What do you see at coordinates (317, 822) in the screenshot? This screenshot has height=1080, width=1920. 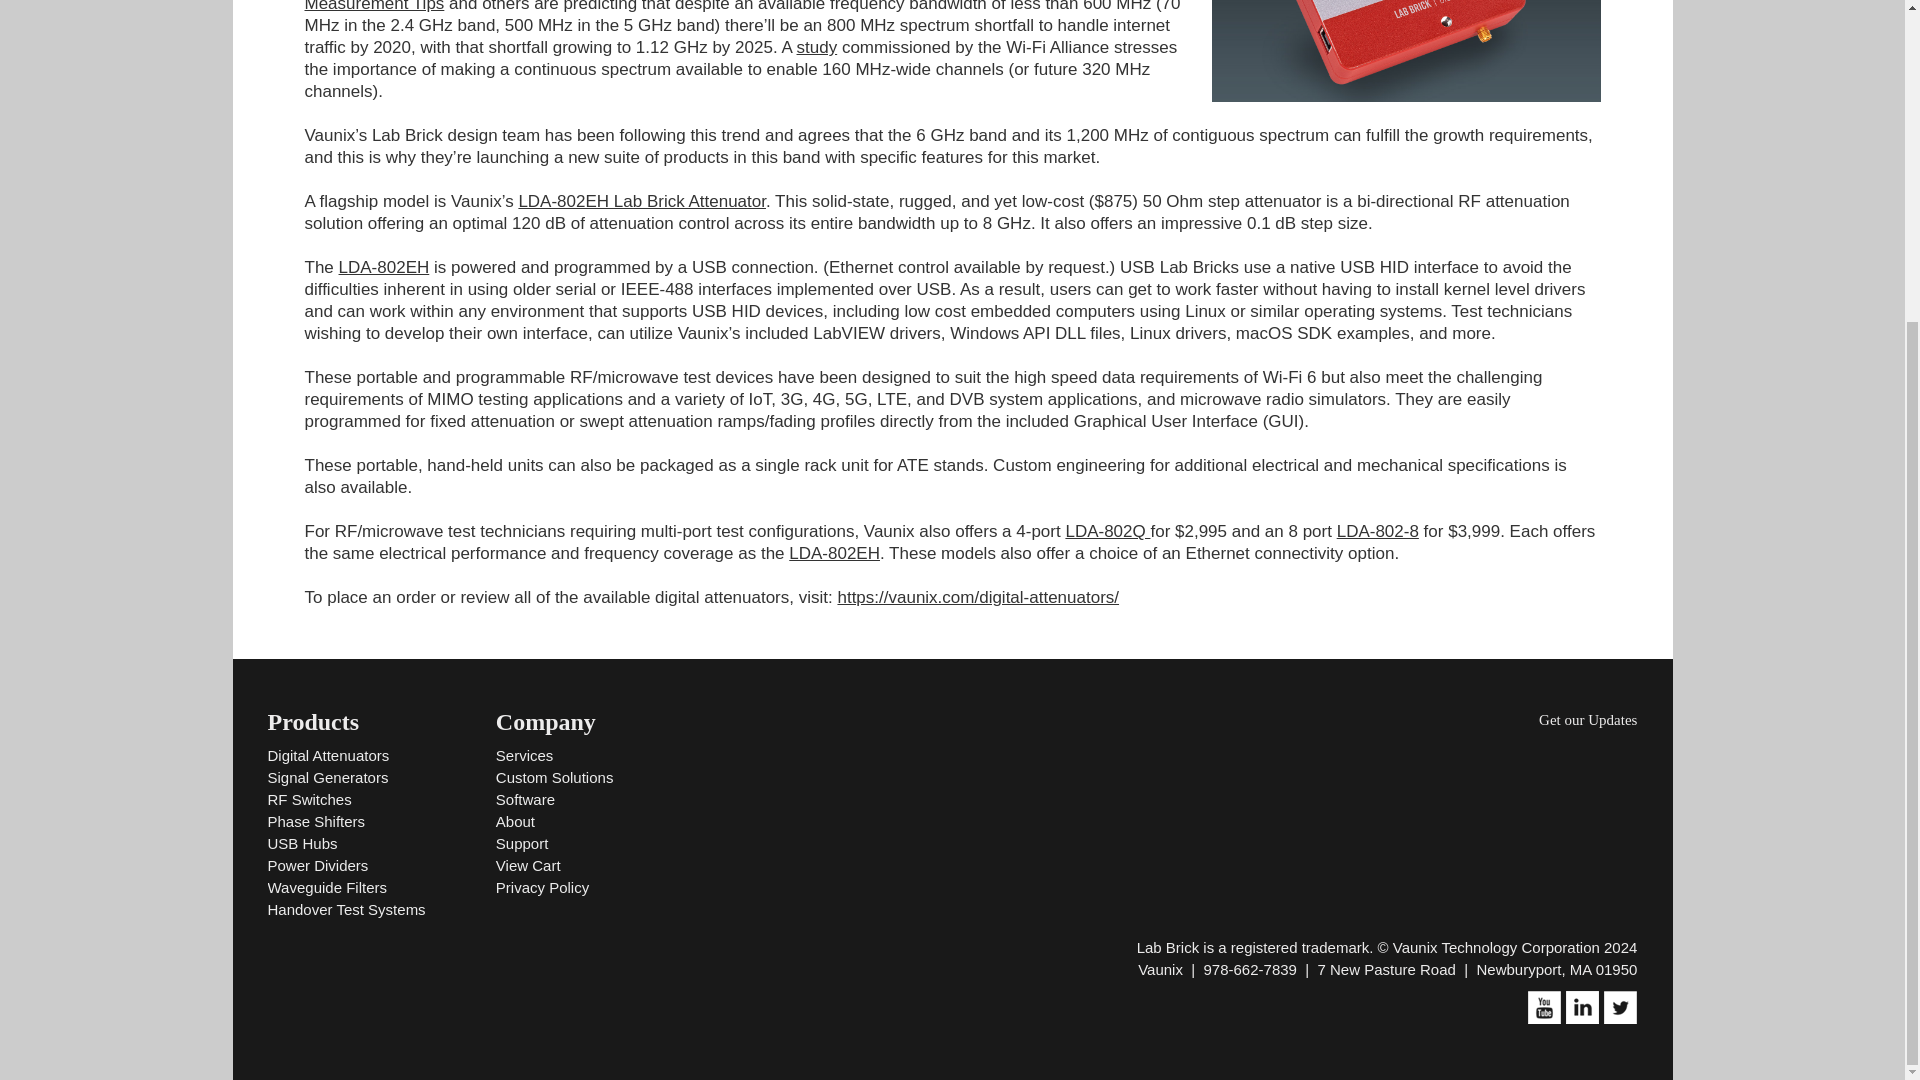 I see `Phase Shifters` at bounding box center [317, 822].